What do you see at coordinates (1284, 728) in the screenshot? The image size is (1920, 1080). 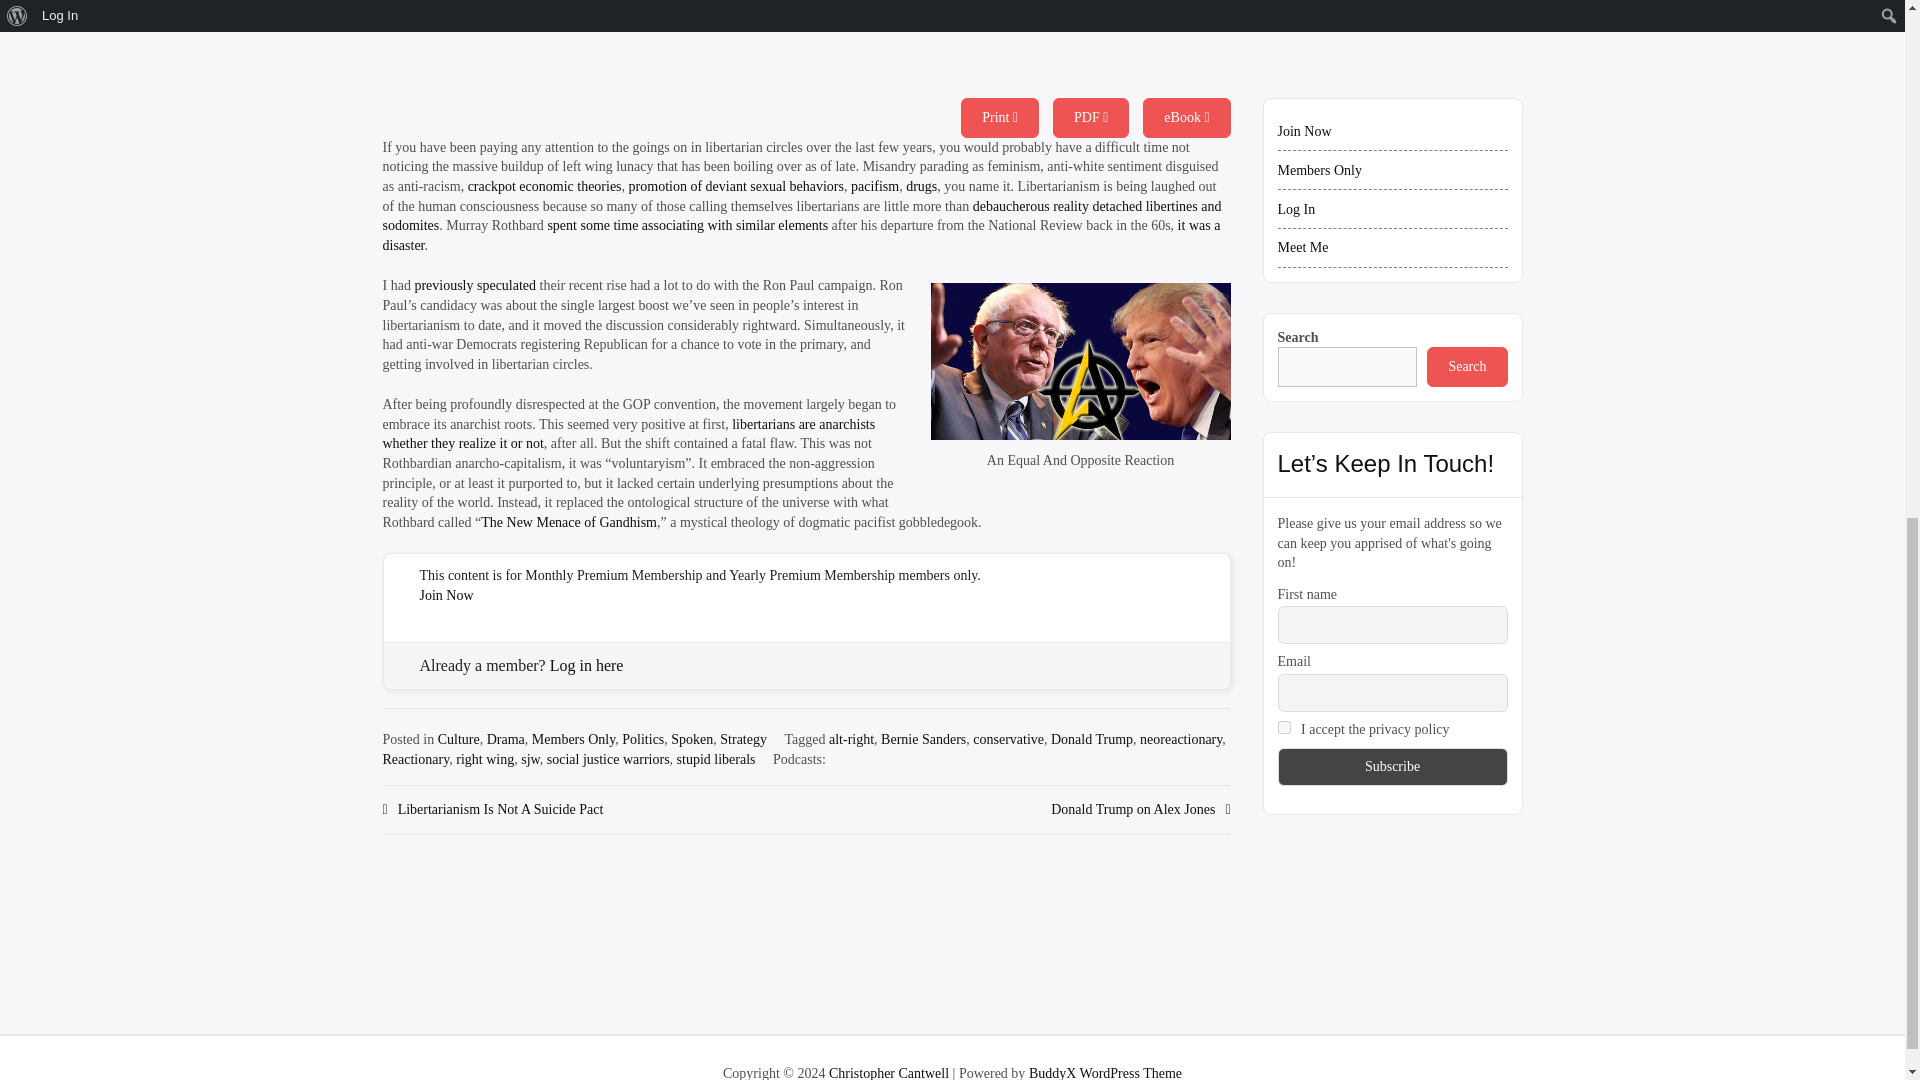 I see `on` at bounding box center [1284, 728].